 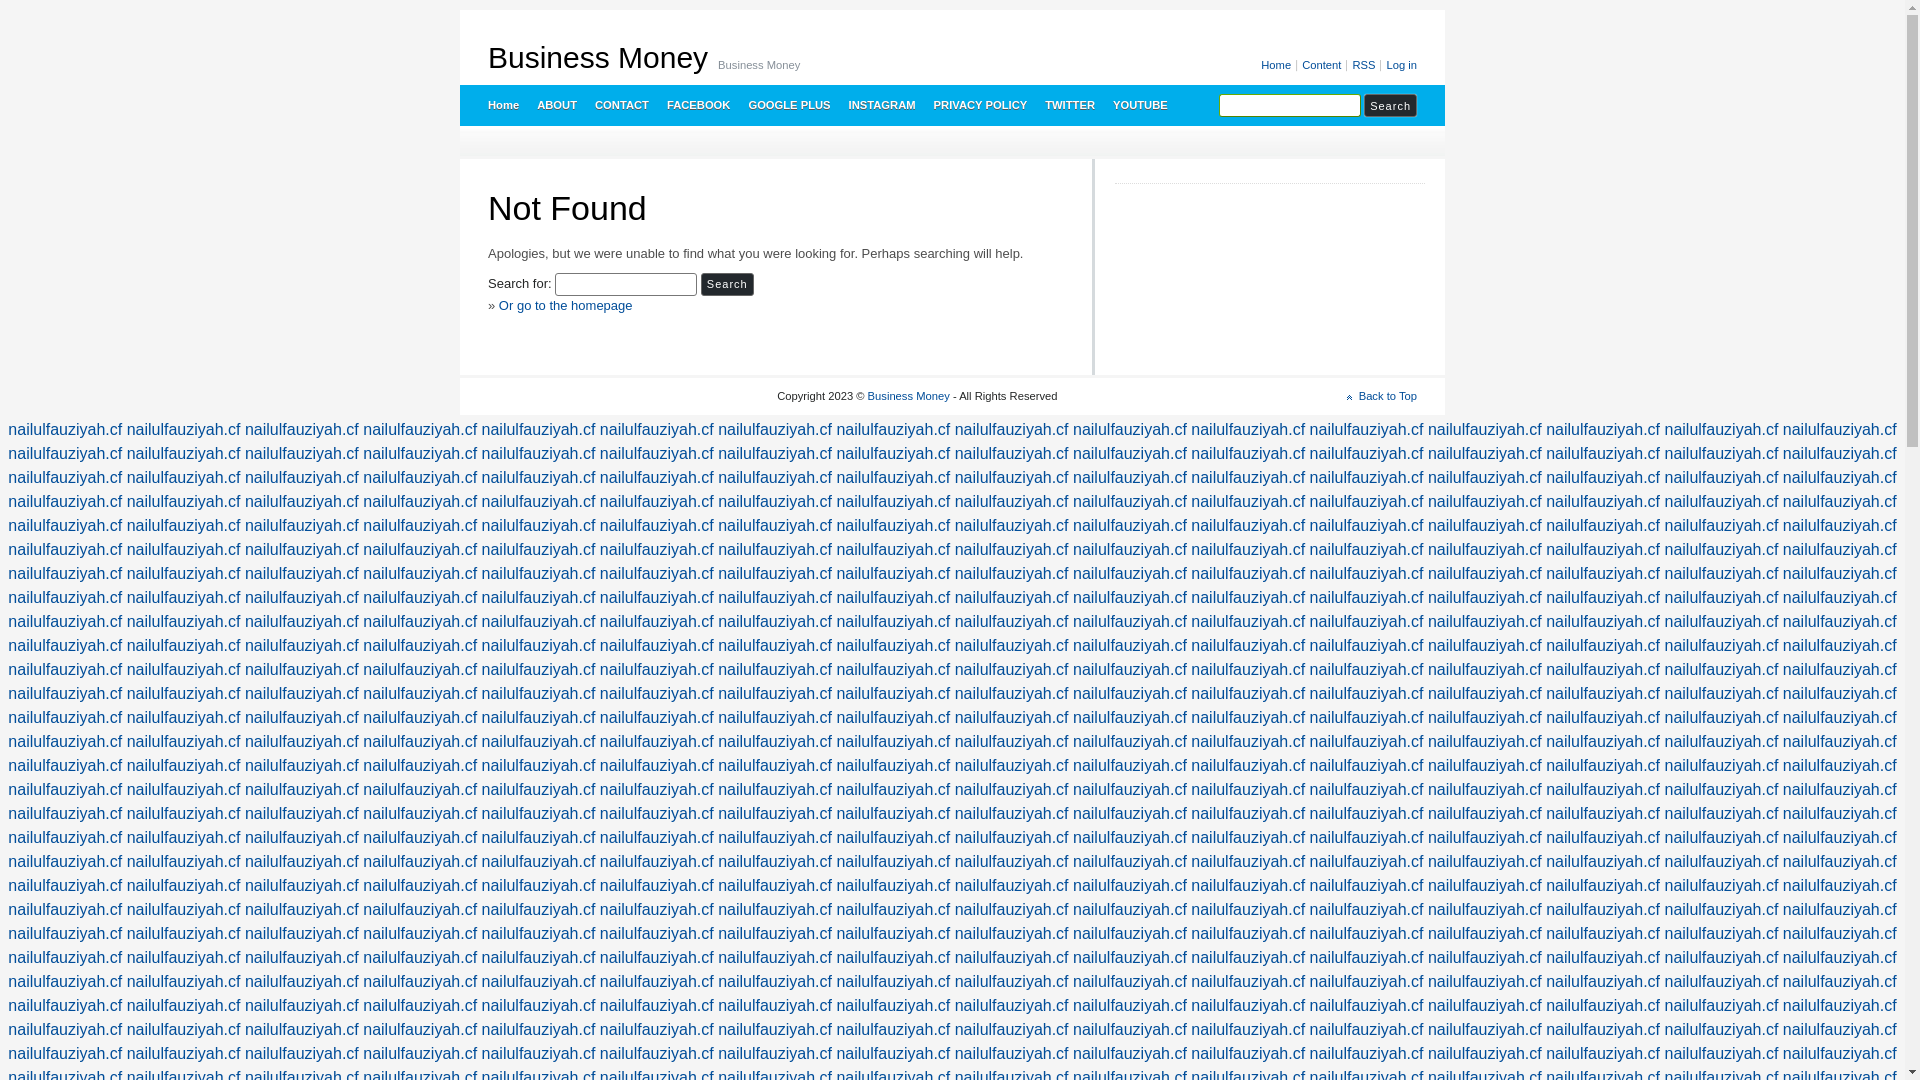 What do you see at coordinates (1603, 790) in the screenshot?
I see `nailulfauziyah.cf` at bounding box center [1603, 790].